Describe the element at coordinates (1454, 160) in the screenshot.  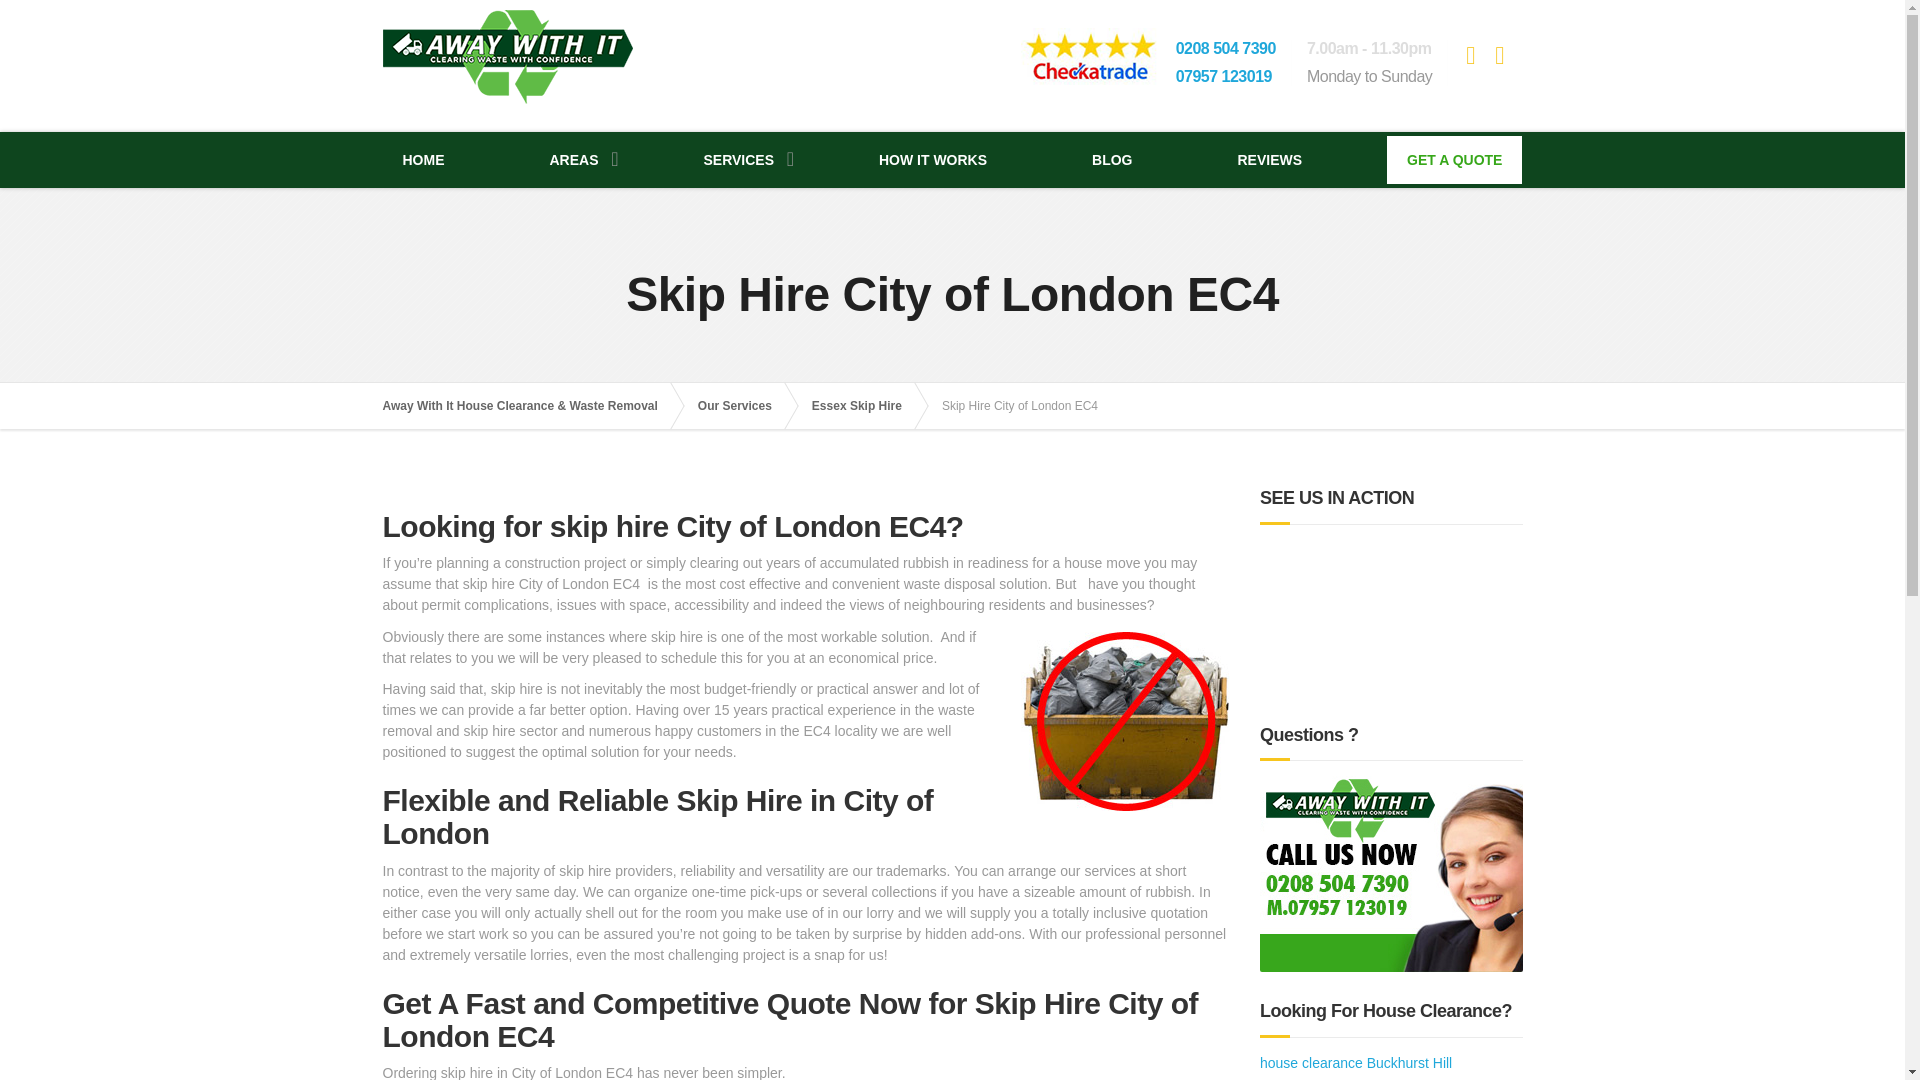
I see `GET A QUOTE` at that location.